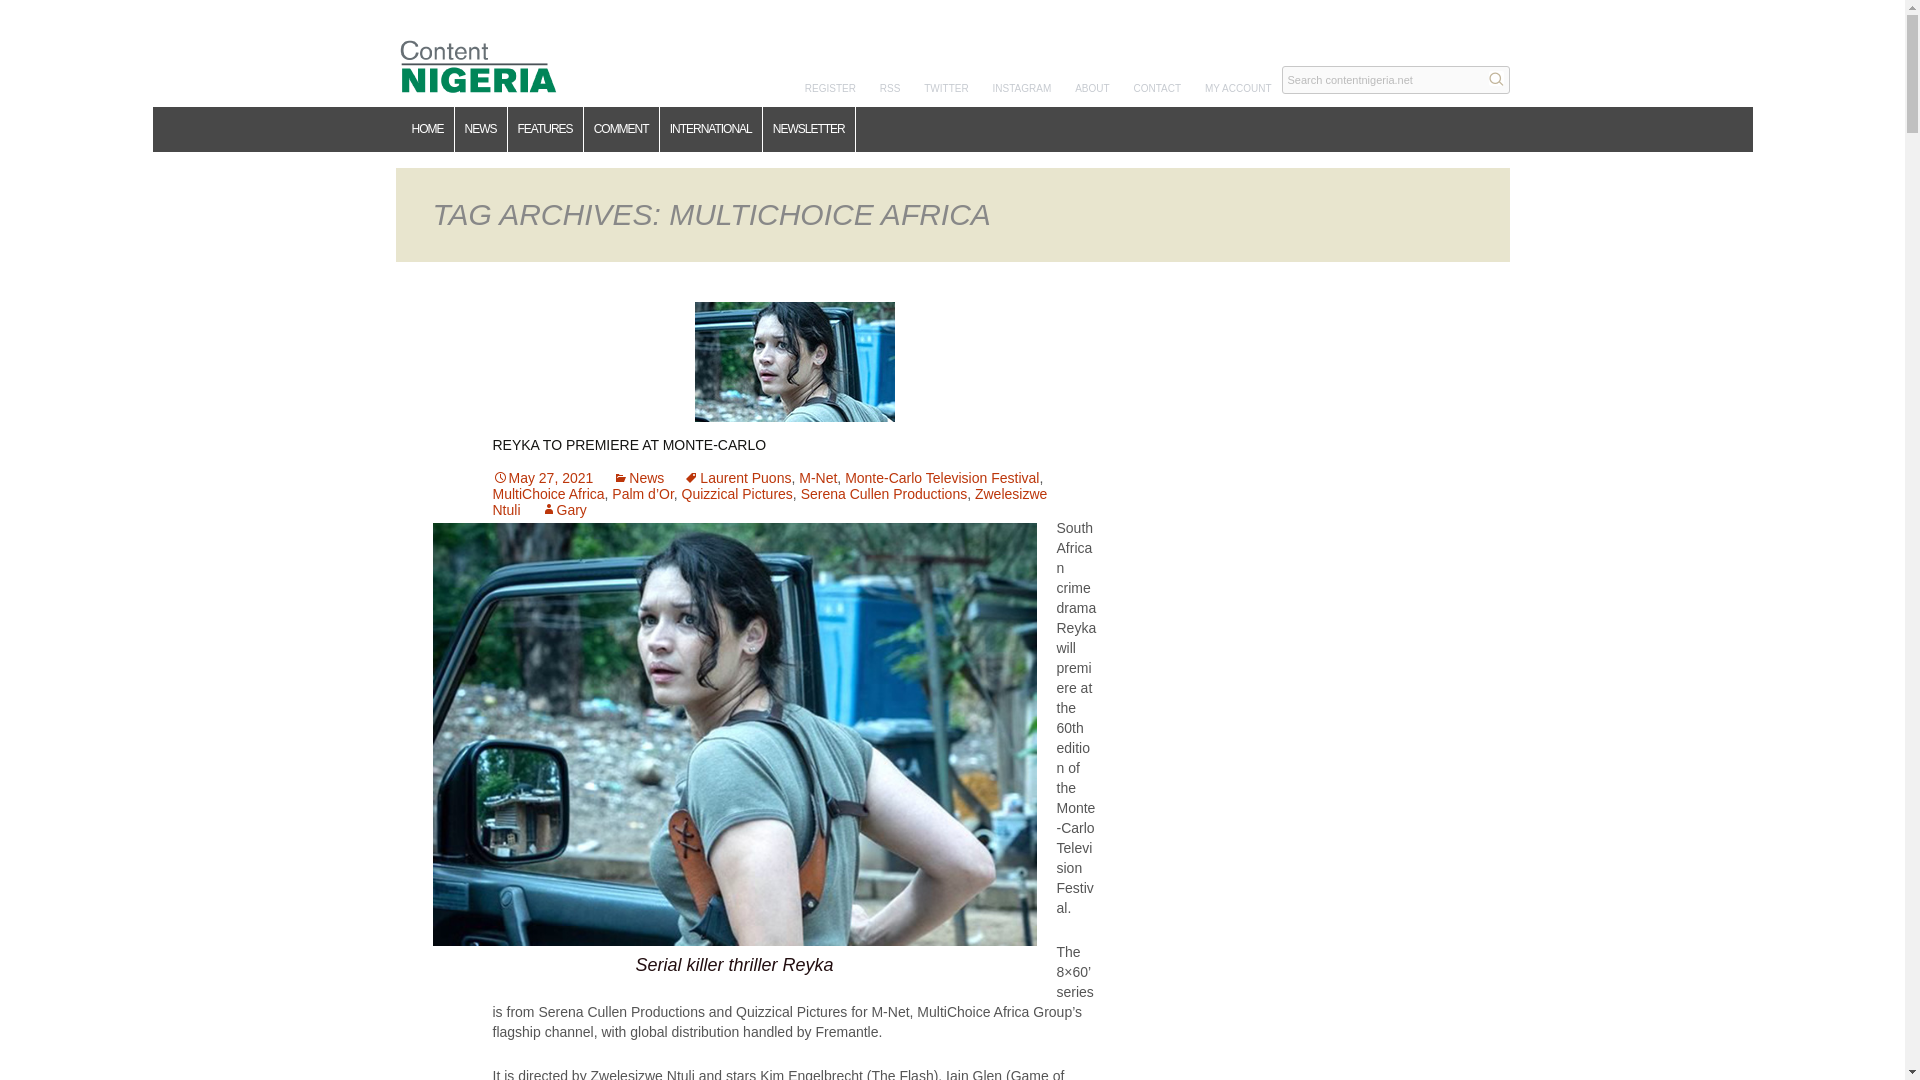  Describe the element at coordinates (542, 478) in the screenshot. I see `Permalink to Reyka to premiere at Monte-Carlo` at that location.